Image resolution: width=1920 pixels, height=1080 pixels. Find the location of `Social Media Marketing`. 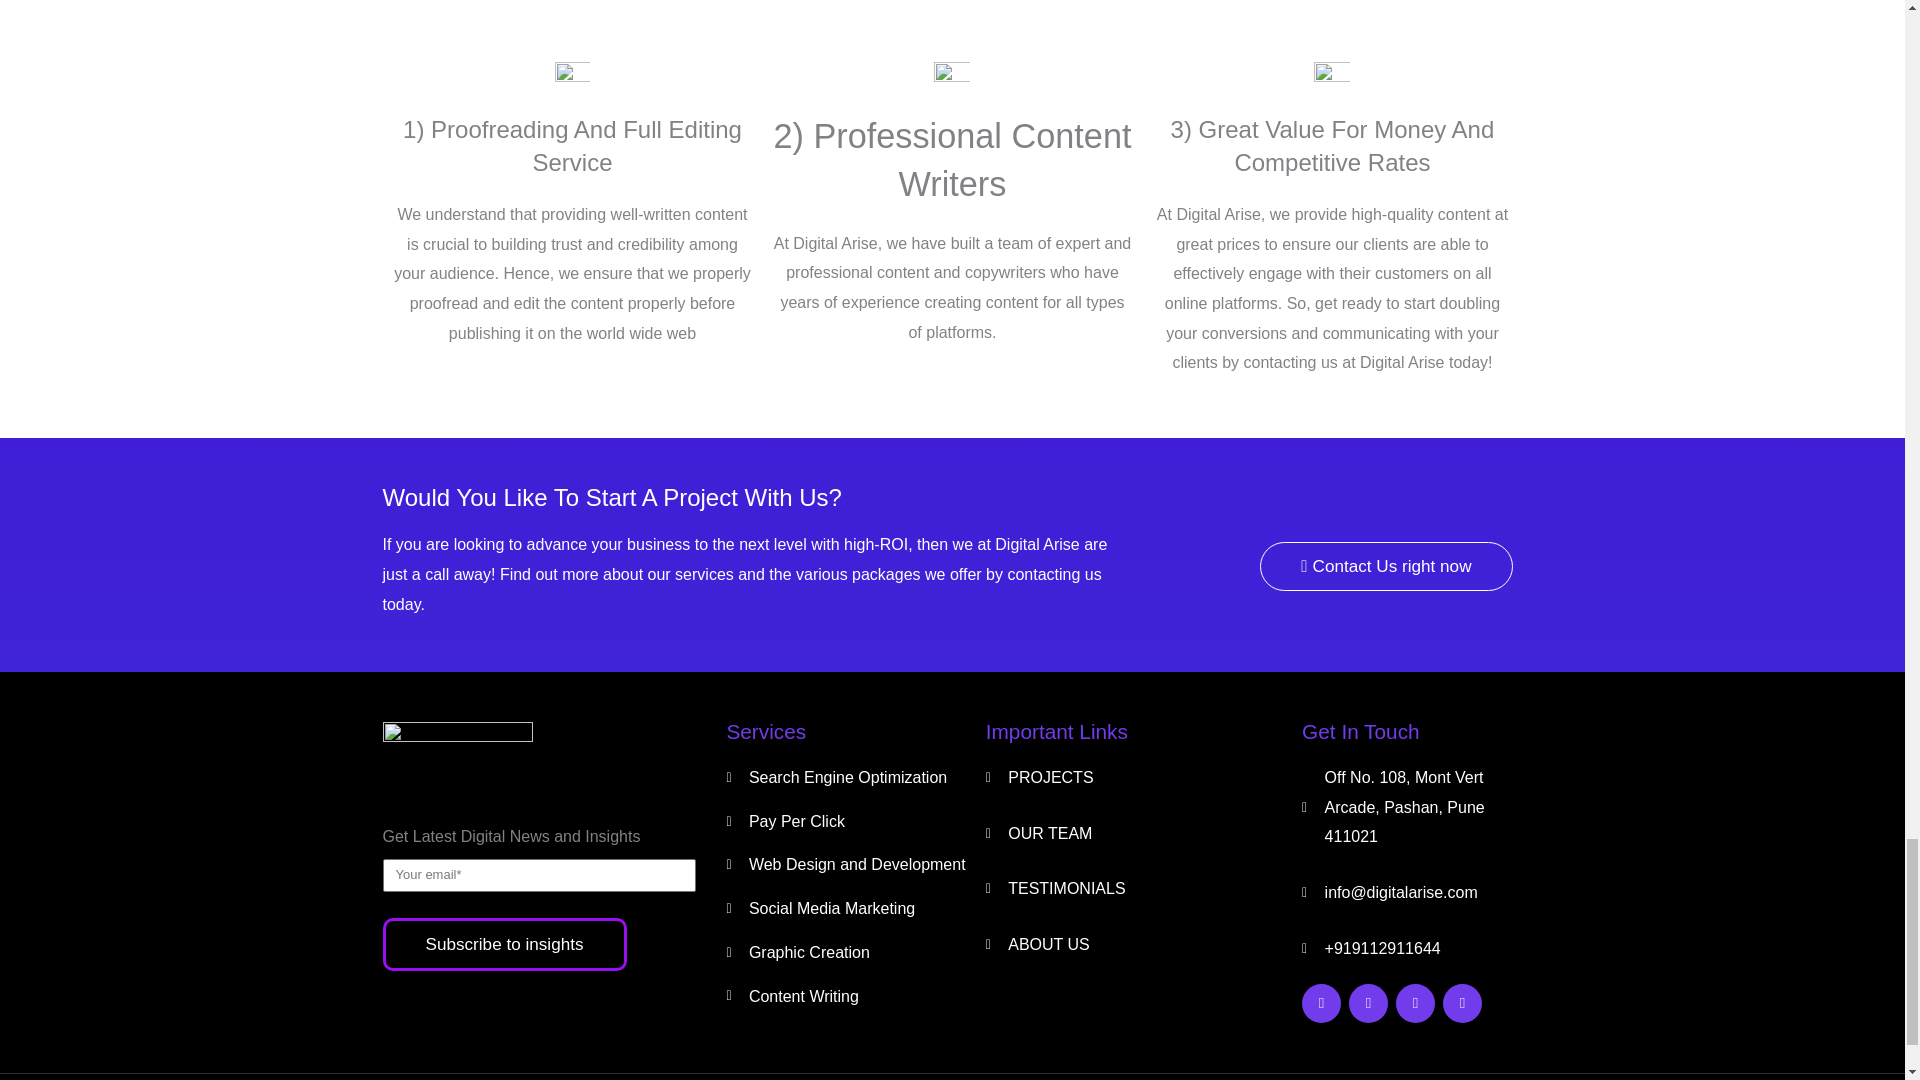

Social Media Marketing is located at coordinates (854, 909).